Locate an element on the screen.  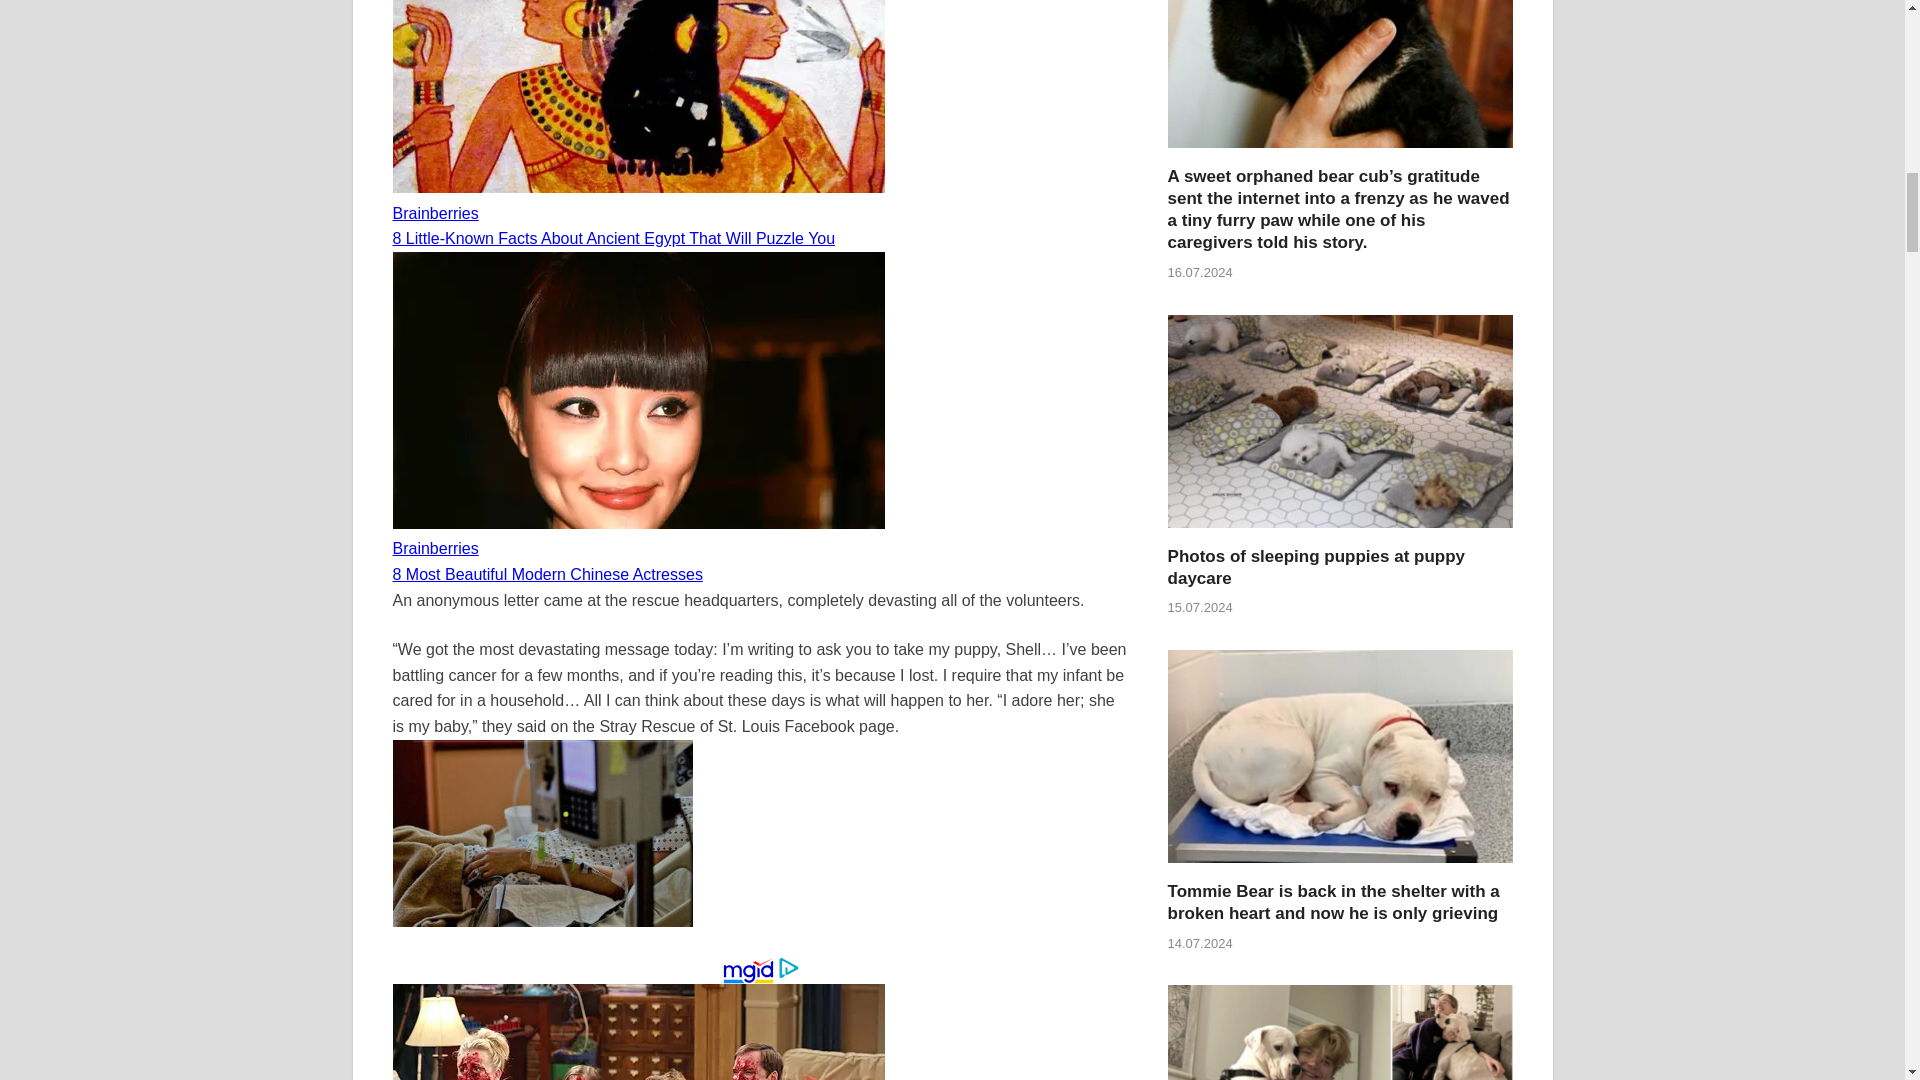
Photos of sleeping puppies at puppy daycare is located at coordinates (1316, 566).